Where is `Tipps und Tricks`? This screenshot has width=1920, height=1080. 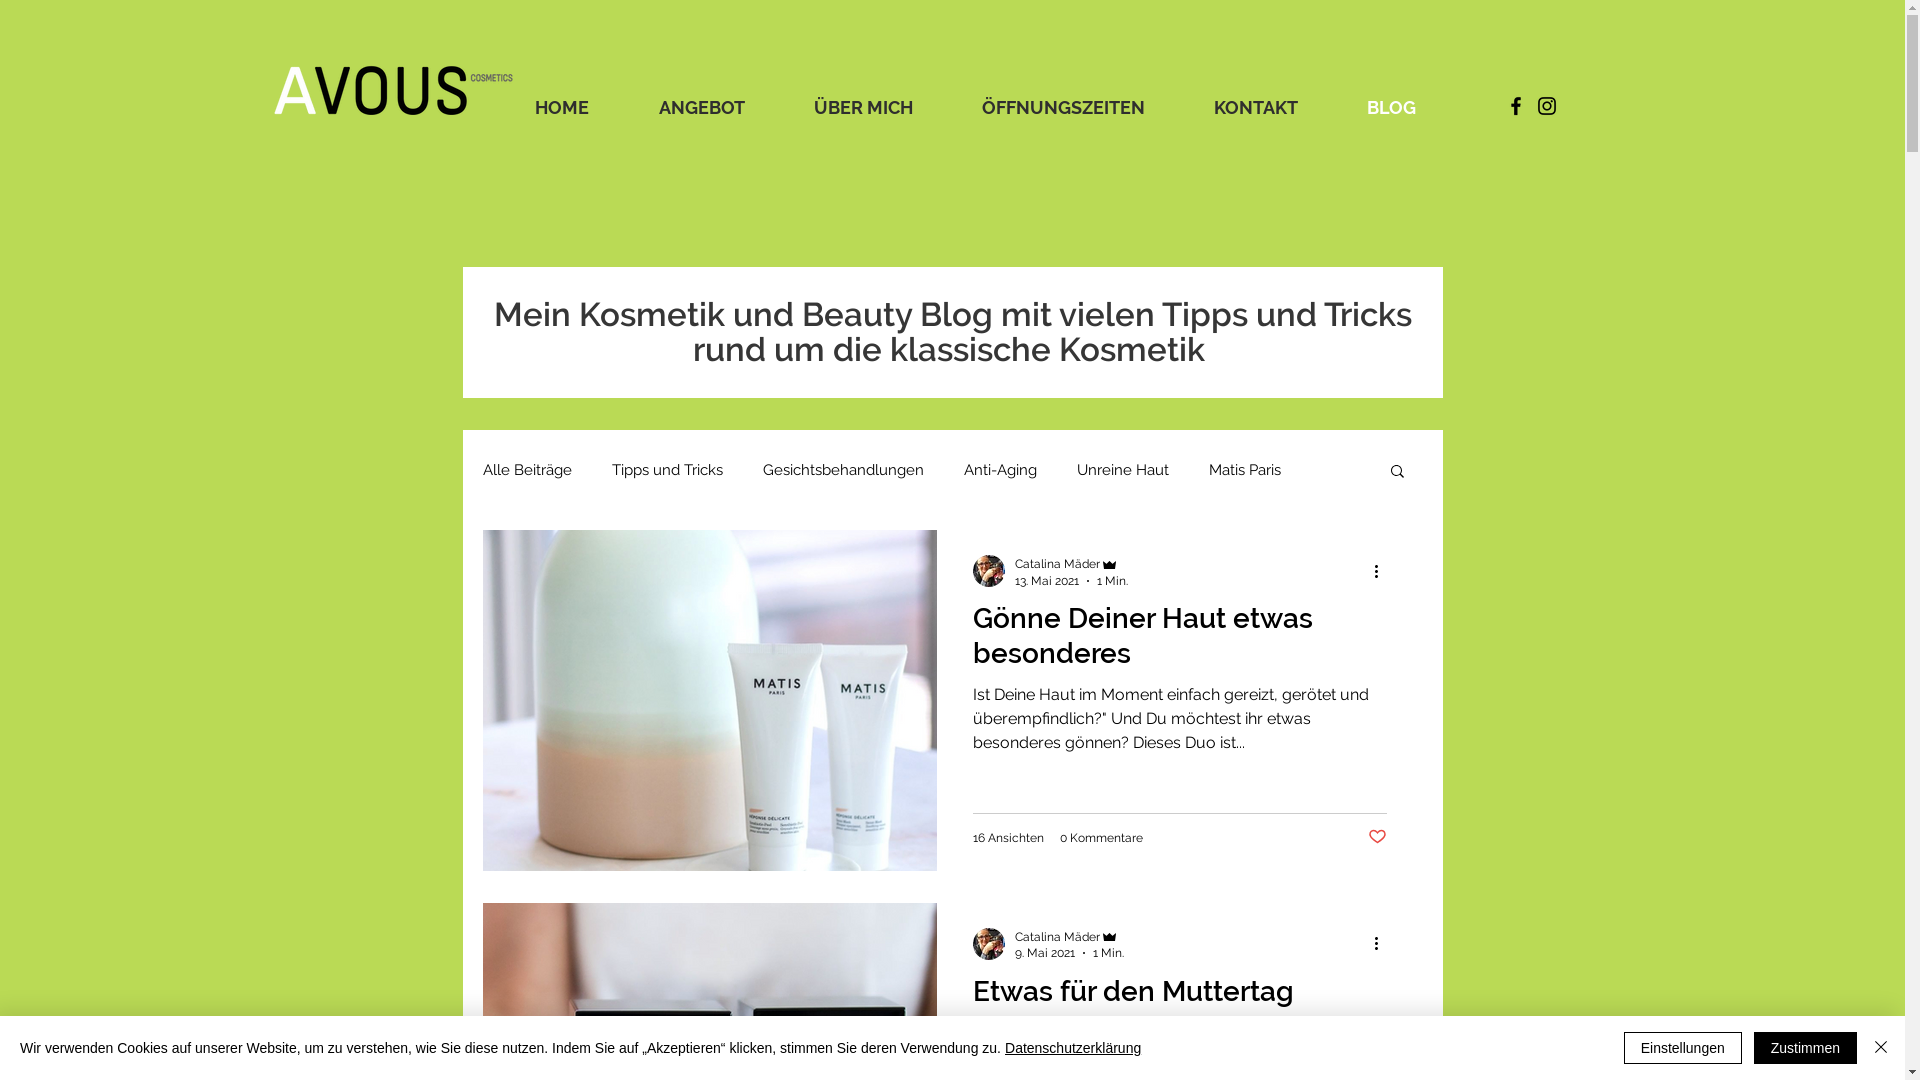
Tipps und Tricks is located at coordinates (668, 470).